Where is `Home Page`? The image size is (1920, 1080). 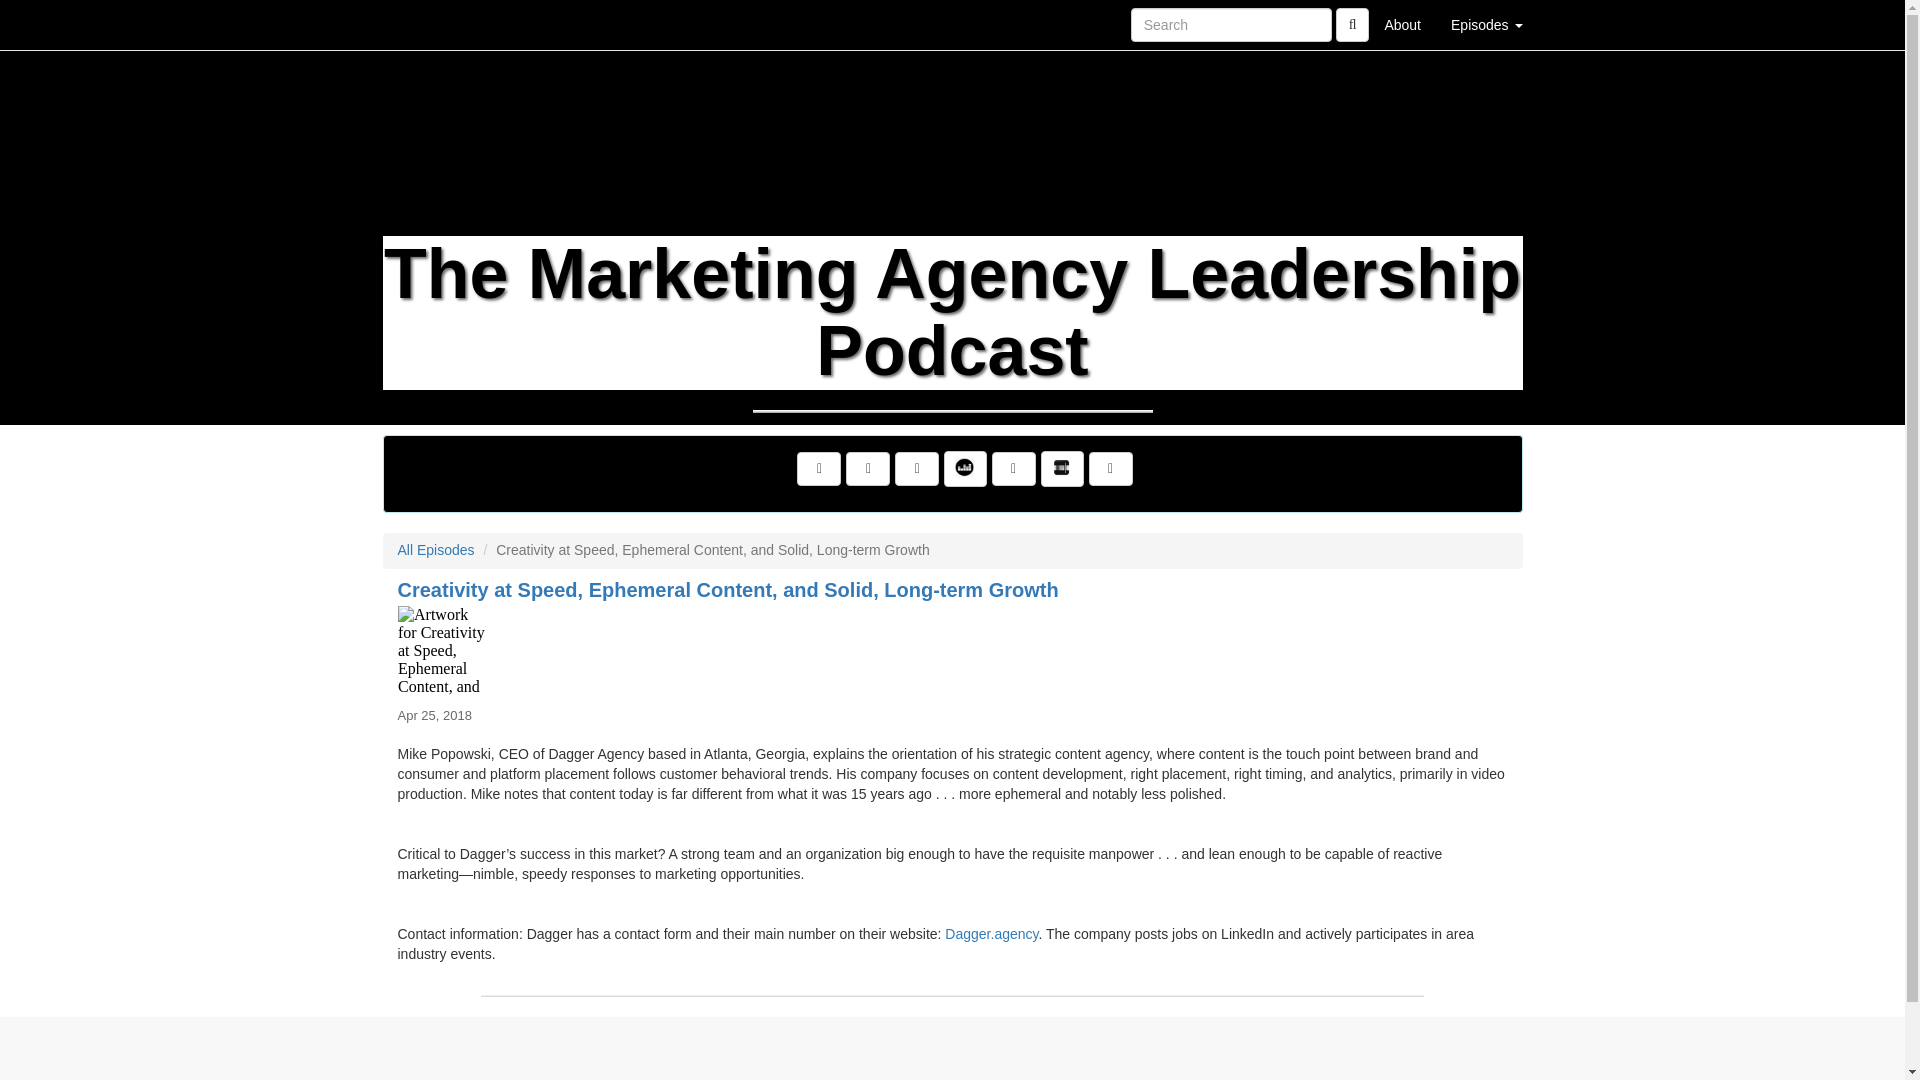
Home Page is located at coordinates (423, 24).